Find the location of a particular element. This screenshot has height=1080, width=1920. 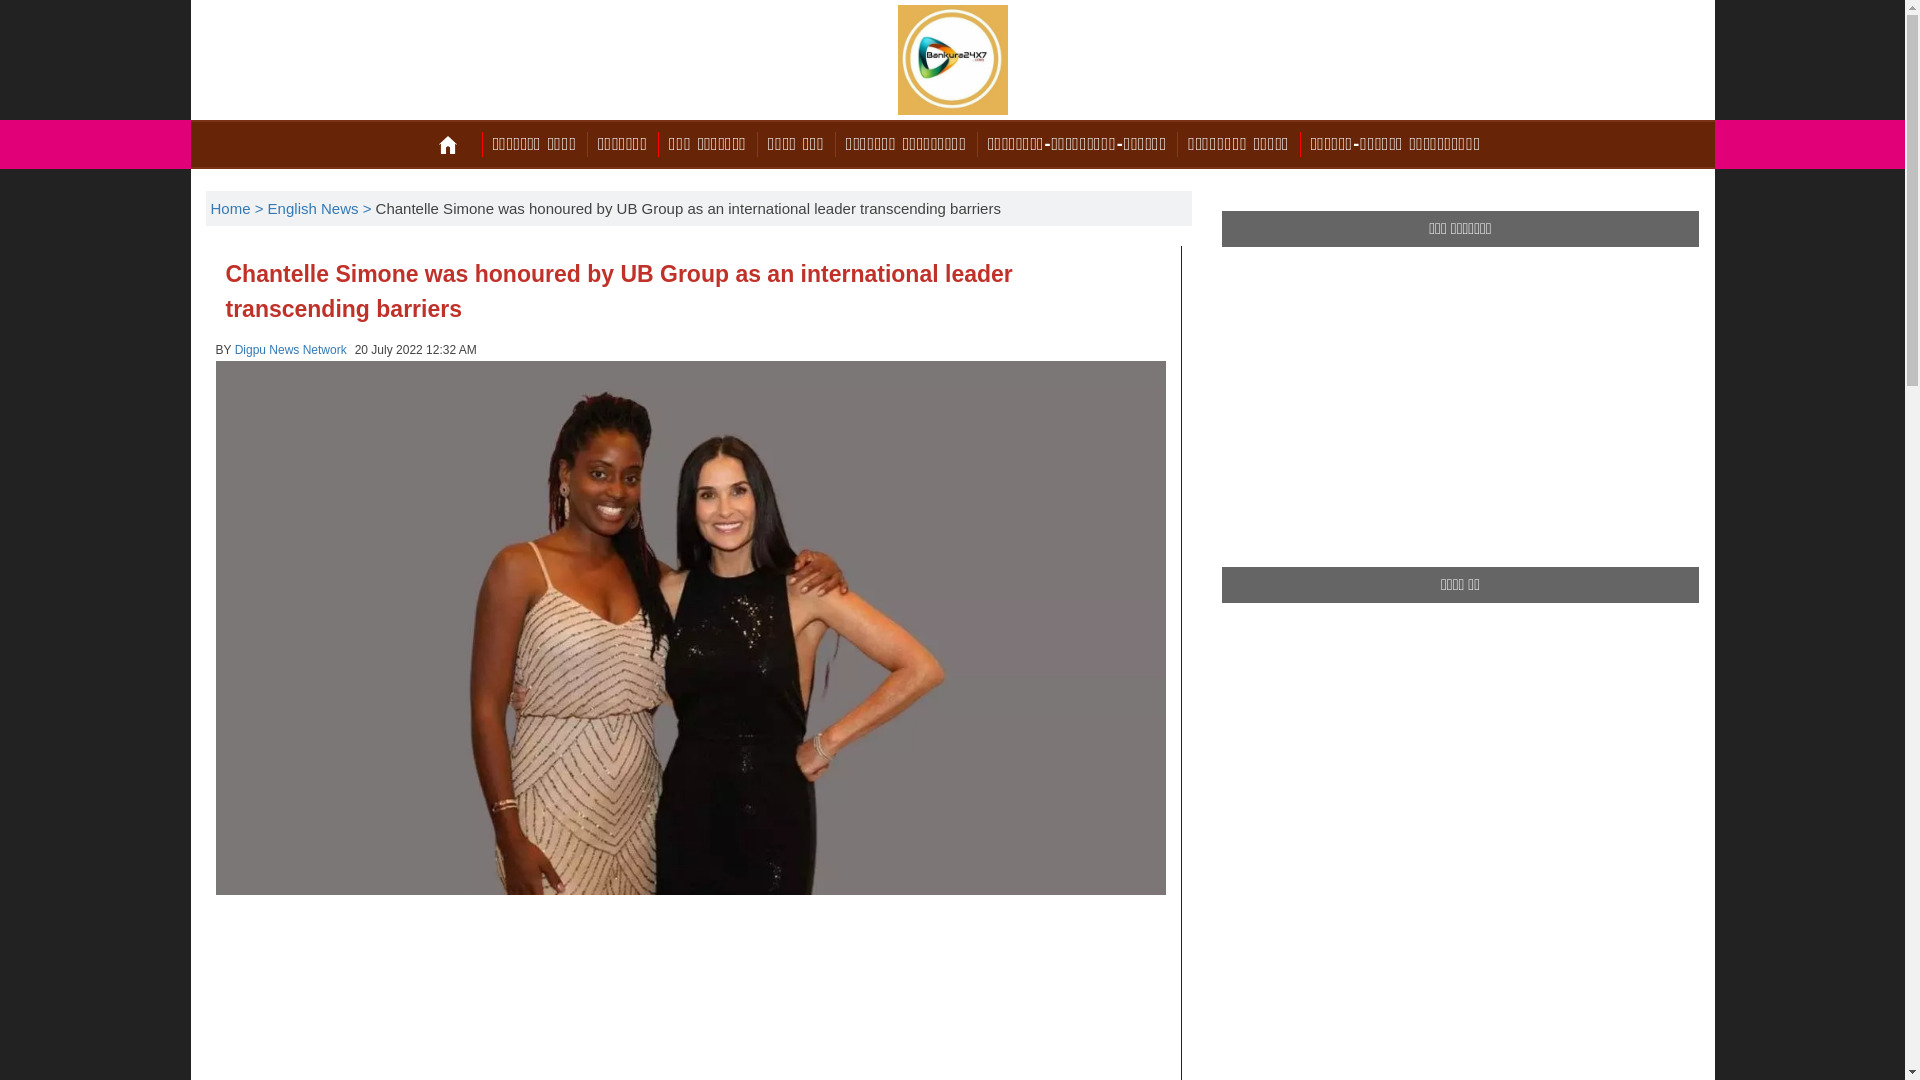

logo is located at coordinates (952, 60).